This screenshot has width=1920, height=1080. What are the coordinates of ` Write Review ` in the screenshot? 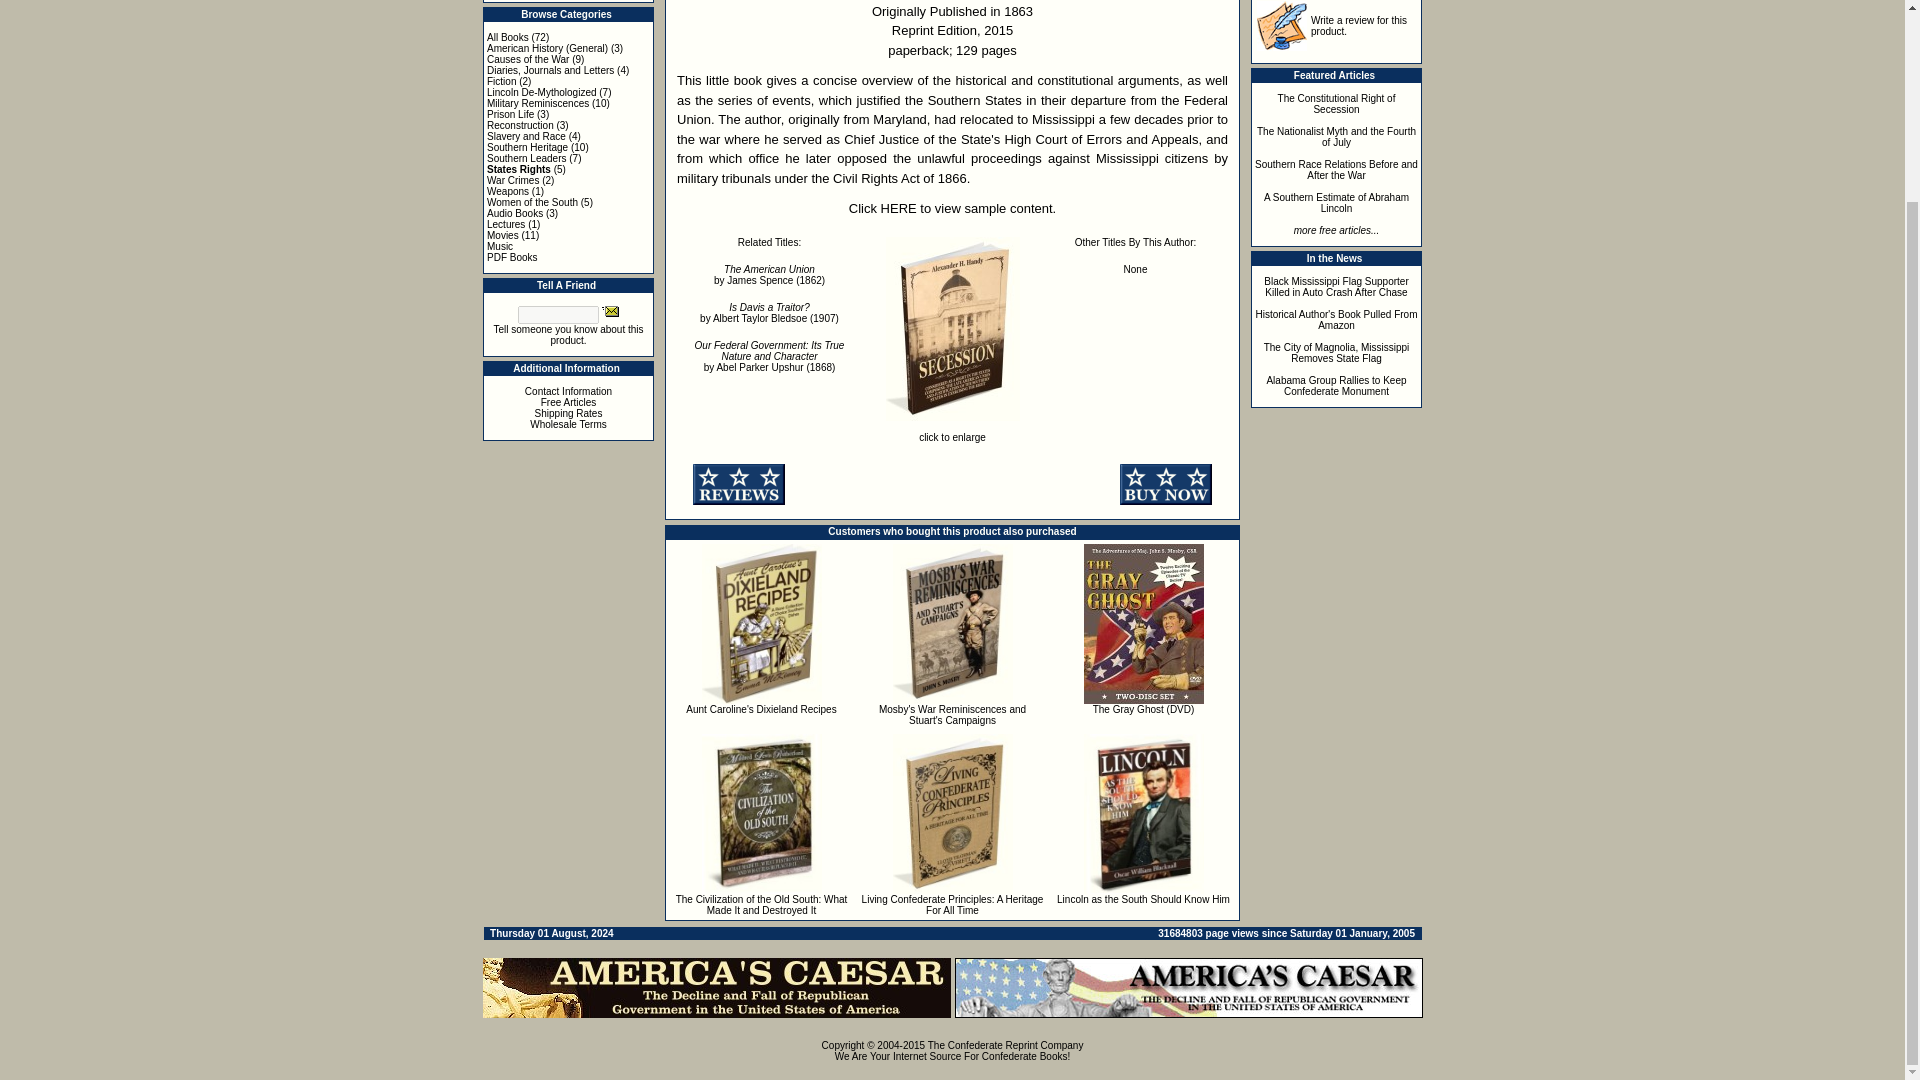 It's located at (1282, 26).